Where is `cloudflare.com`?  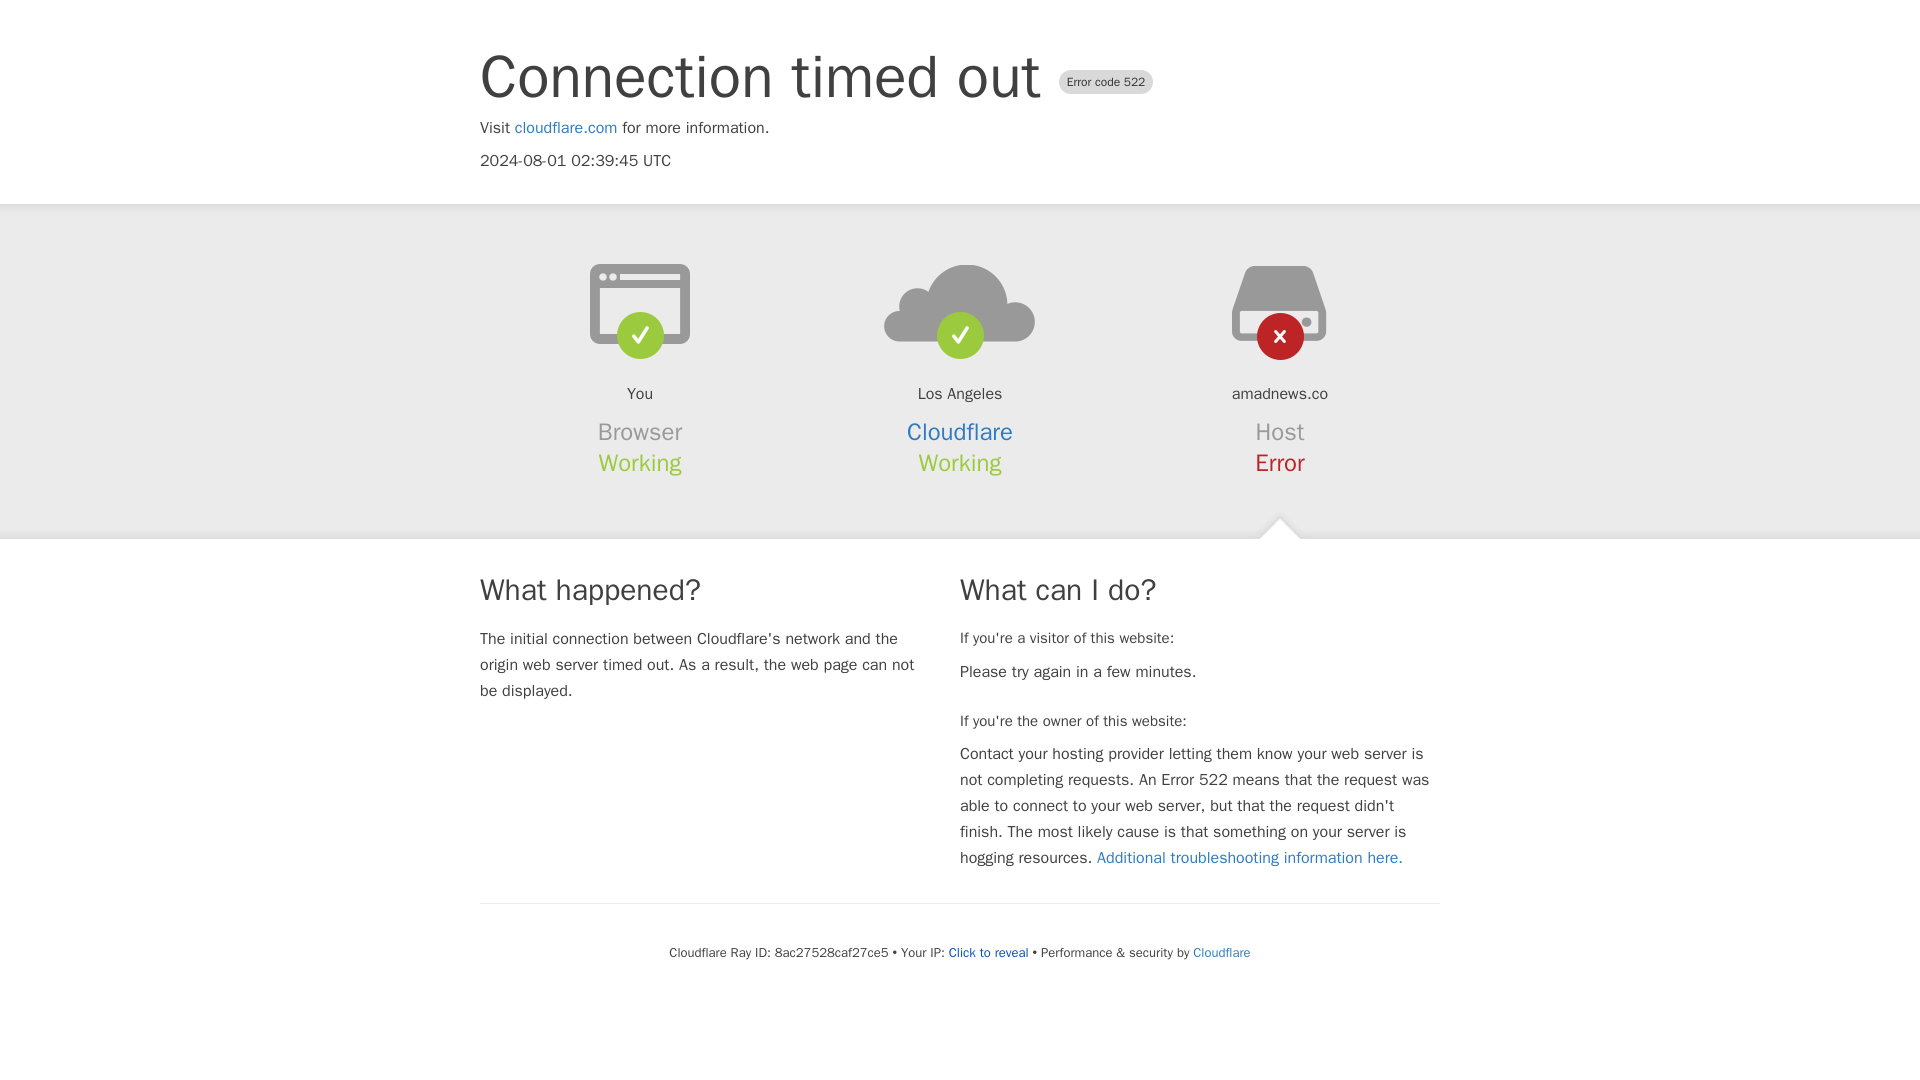
cloudflare.com is located at coordinates (566, 128).